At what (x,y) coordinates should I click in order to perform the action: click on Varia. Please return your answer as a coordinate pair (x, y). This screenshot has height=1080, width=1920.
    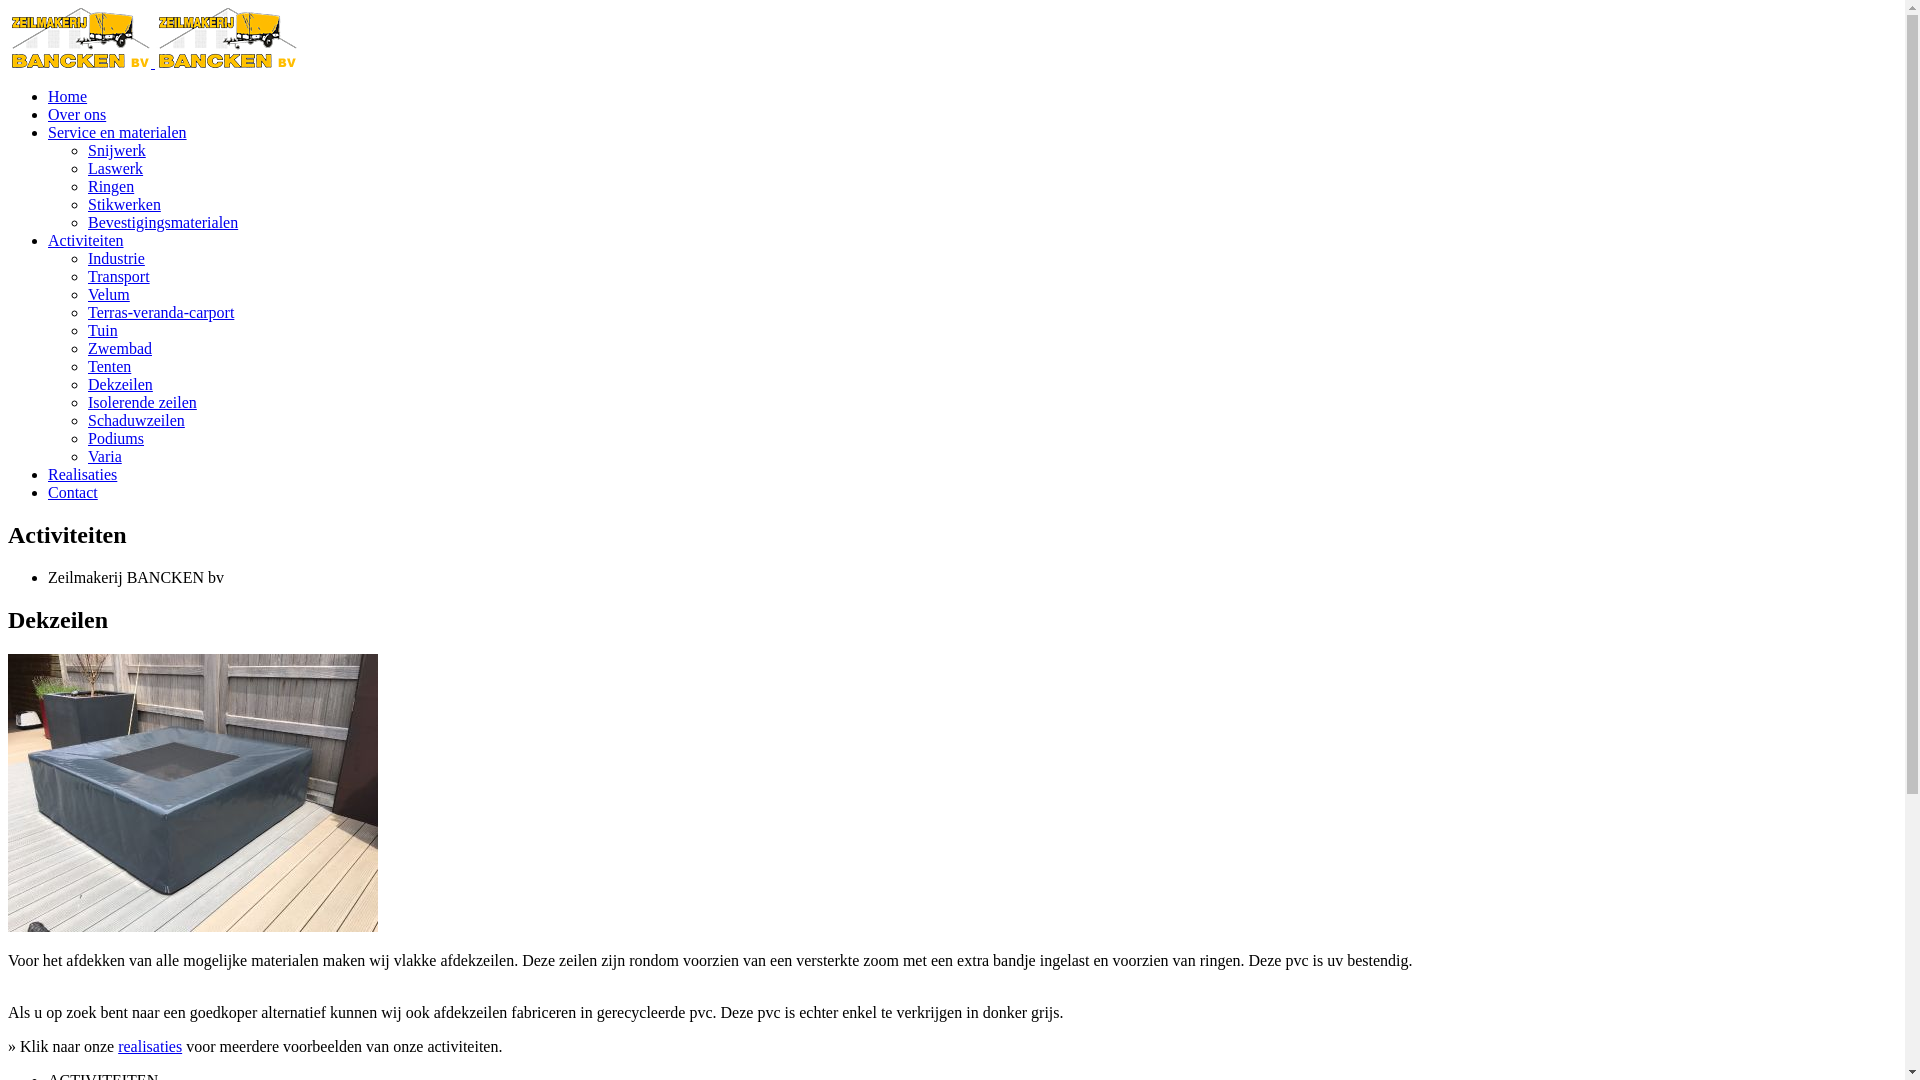
    Looking at the image, I should click on (105, 456).